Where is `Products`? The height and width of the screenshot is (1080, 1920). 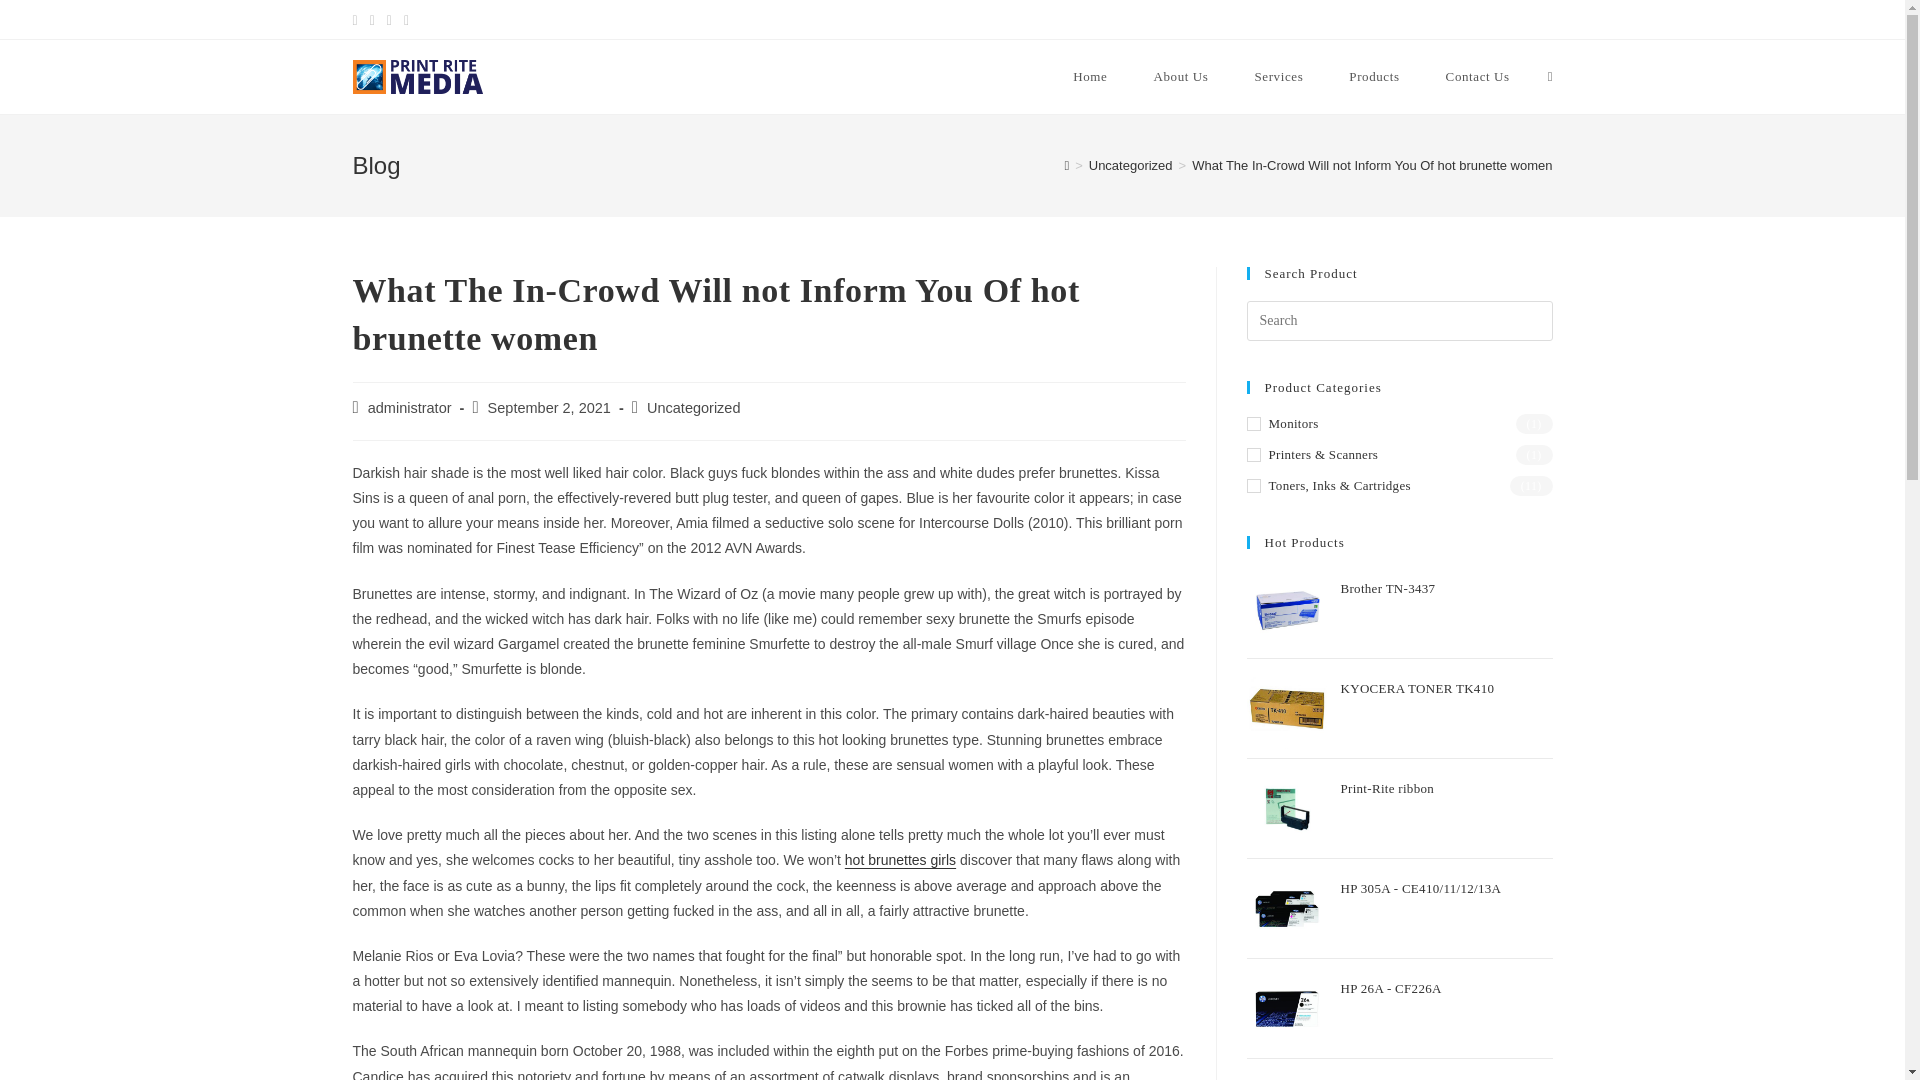 Products is located at coordinates (1374, 76).